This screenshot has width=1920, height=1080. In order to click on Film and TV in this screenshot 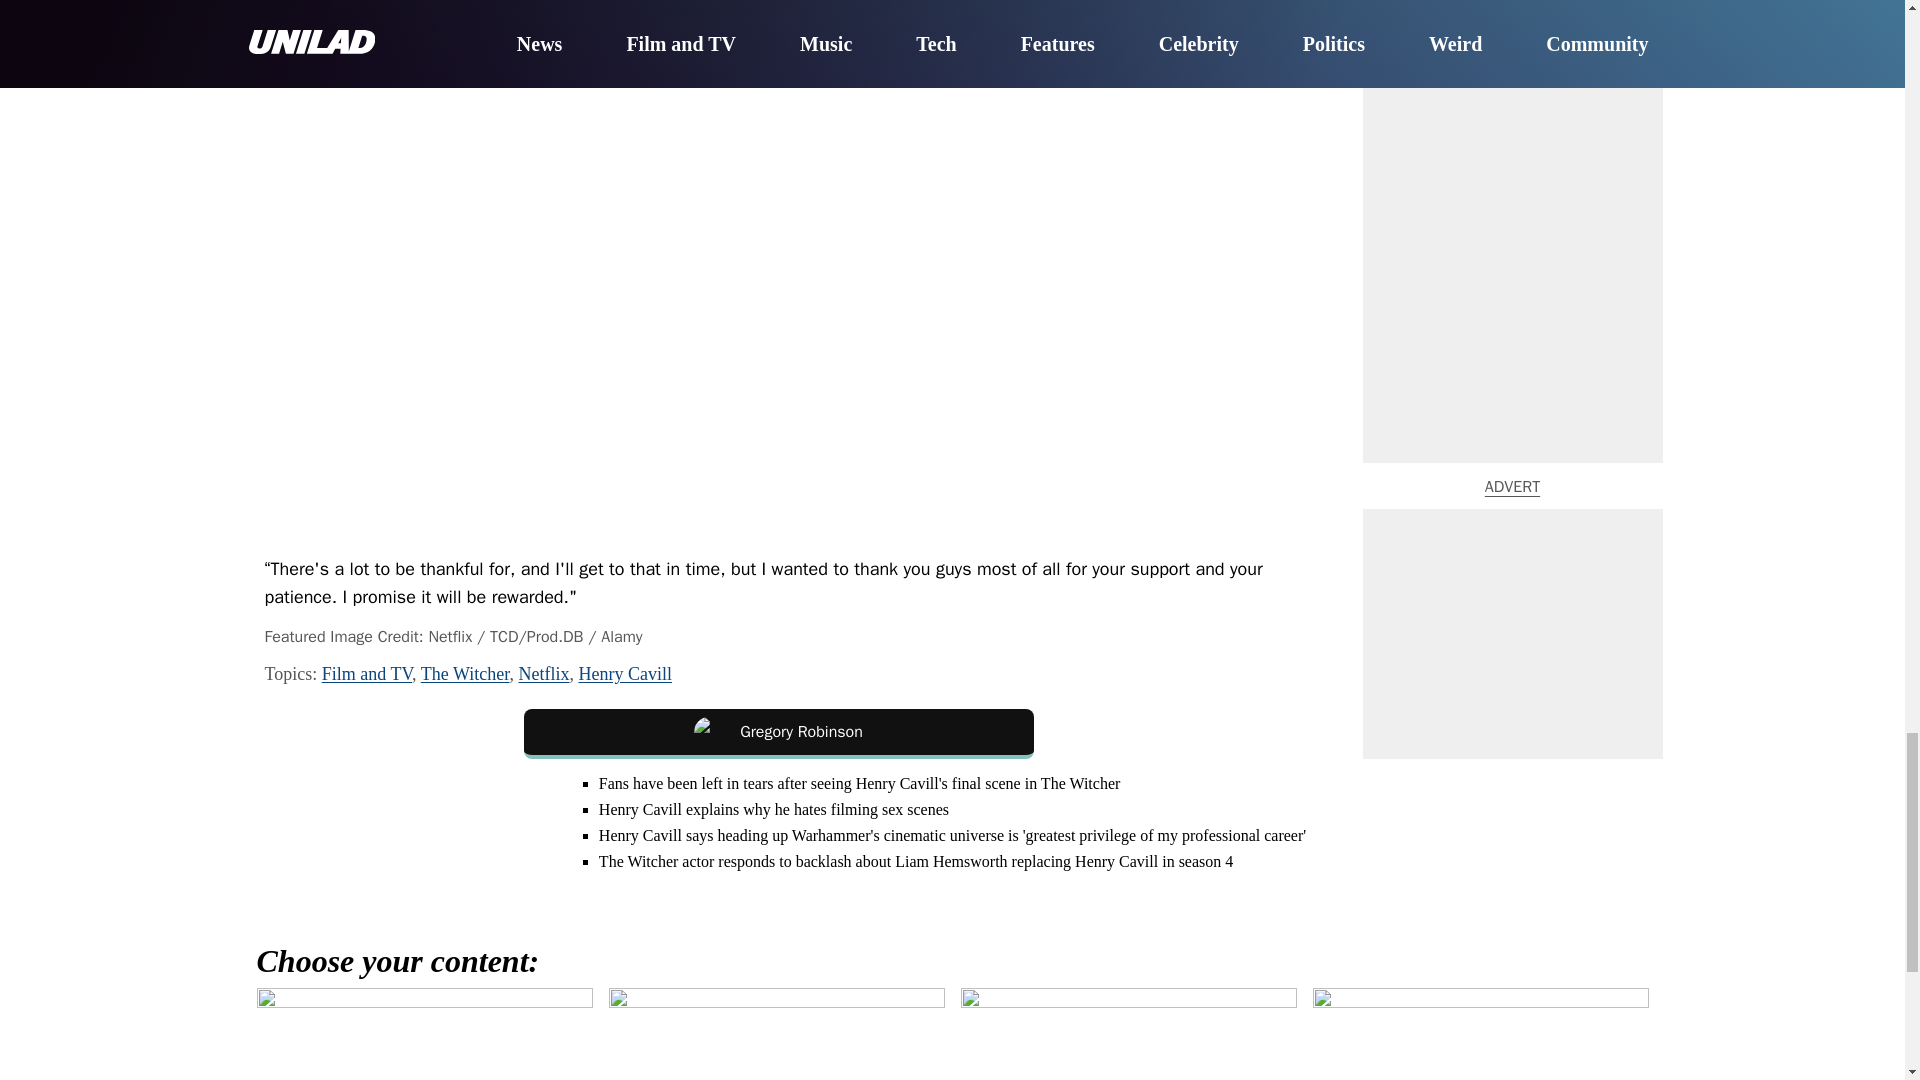, I will do `click(367, 674)`.